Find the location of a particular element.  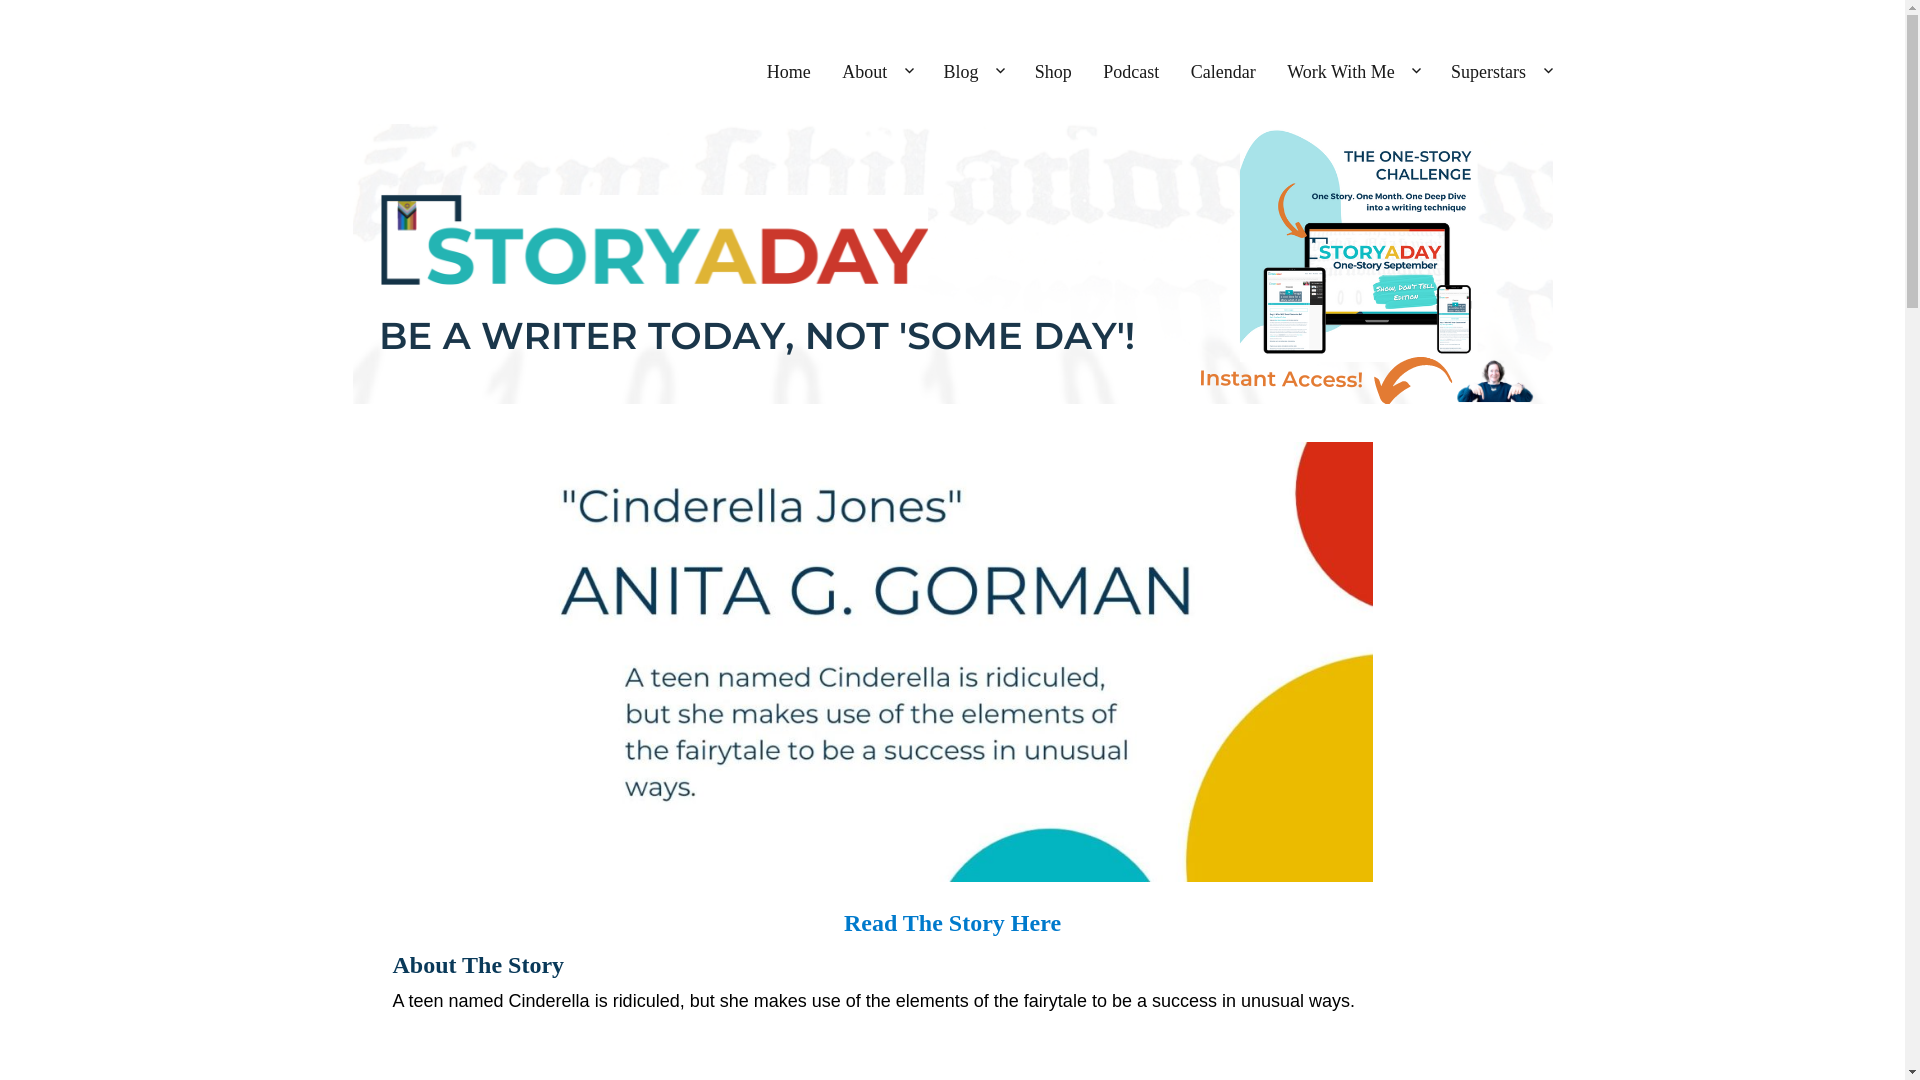

StoryADay is located at coordinates (418, 66).